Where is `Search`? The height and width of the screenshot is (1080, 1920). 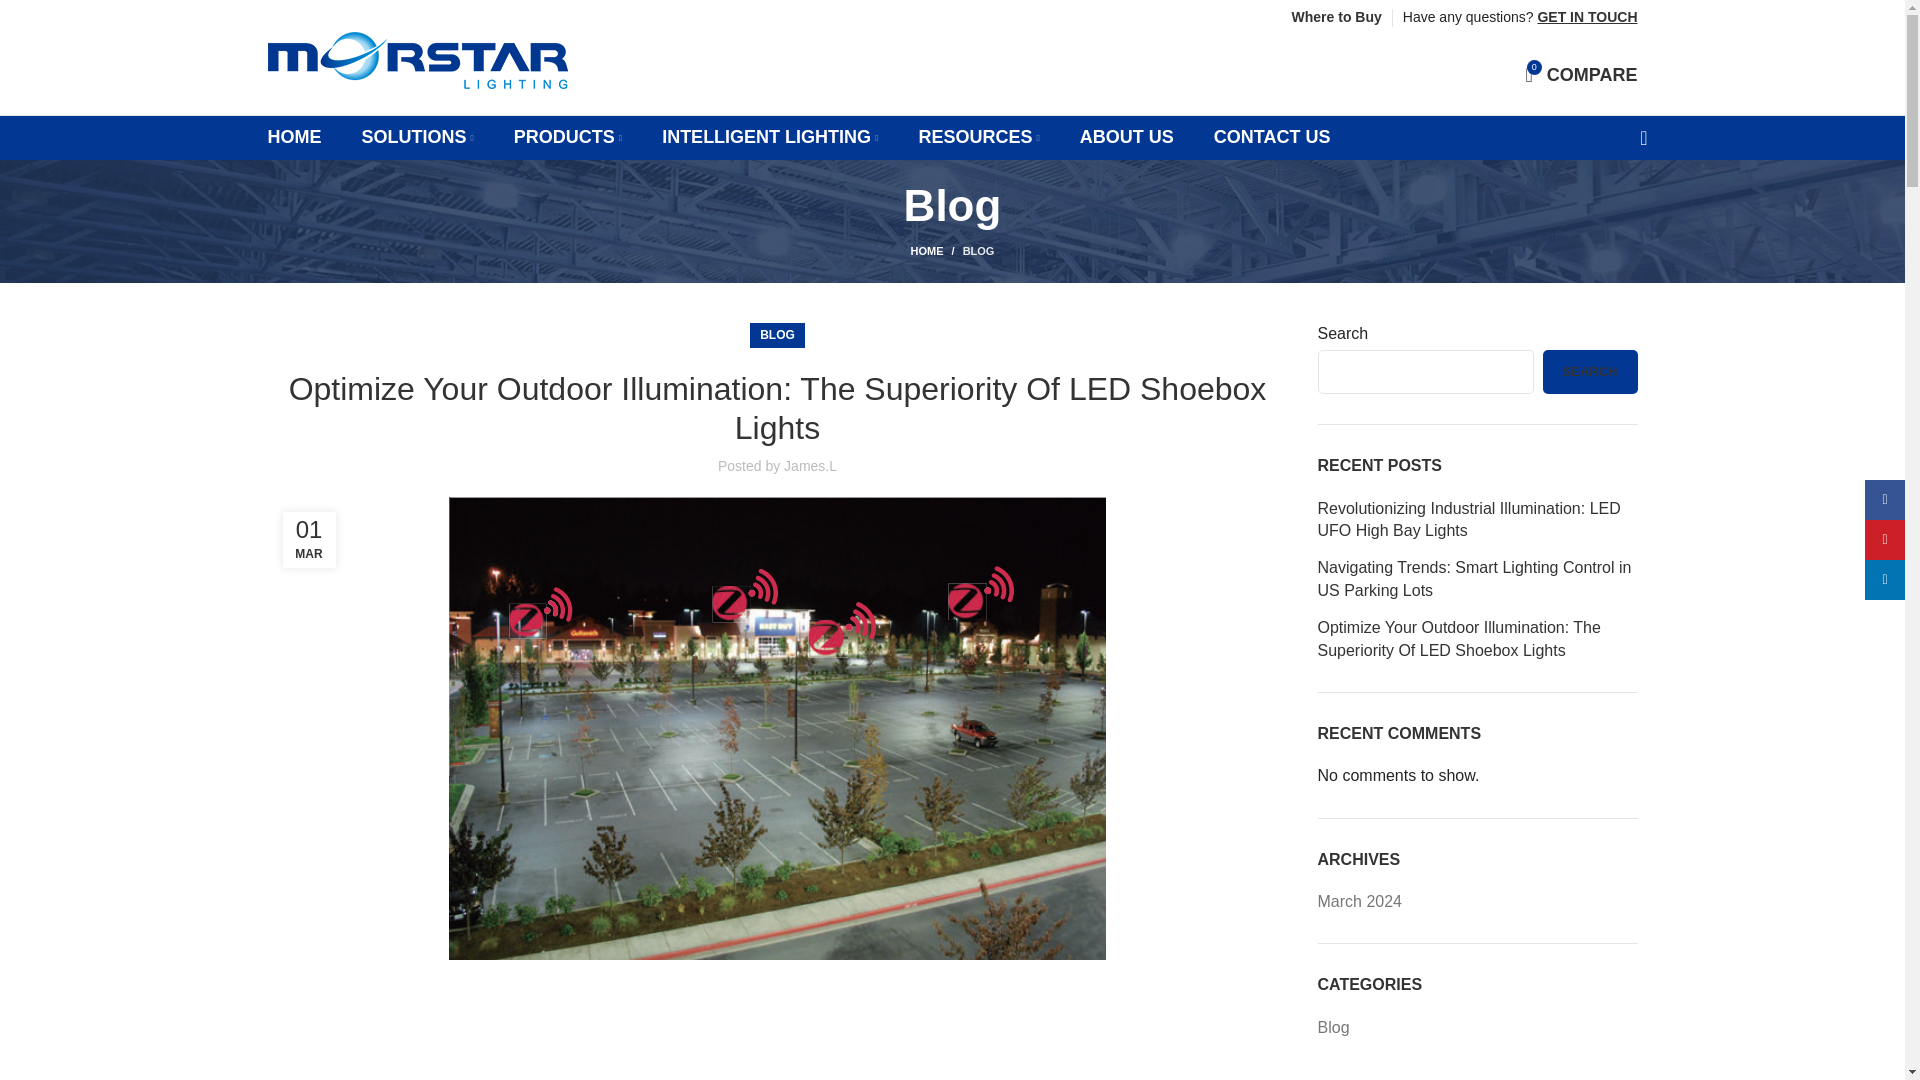 Search is located at coordinates (1638, 137).